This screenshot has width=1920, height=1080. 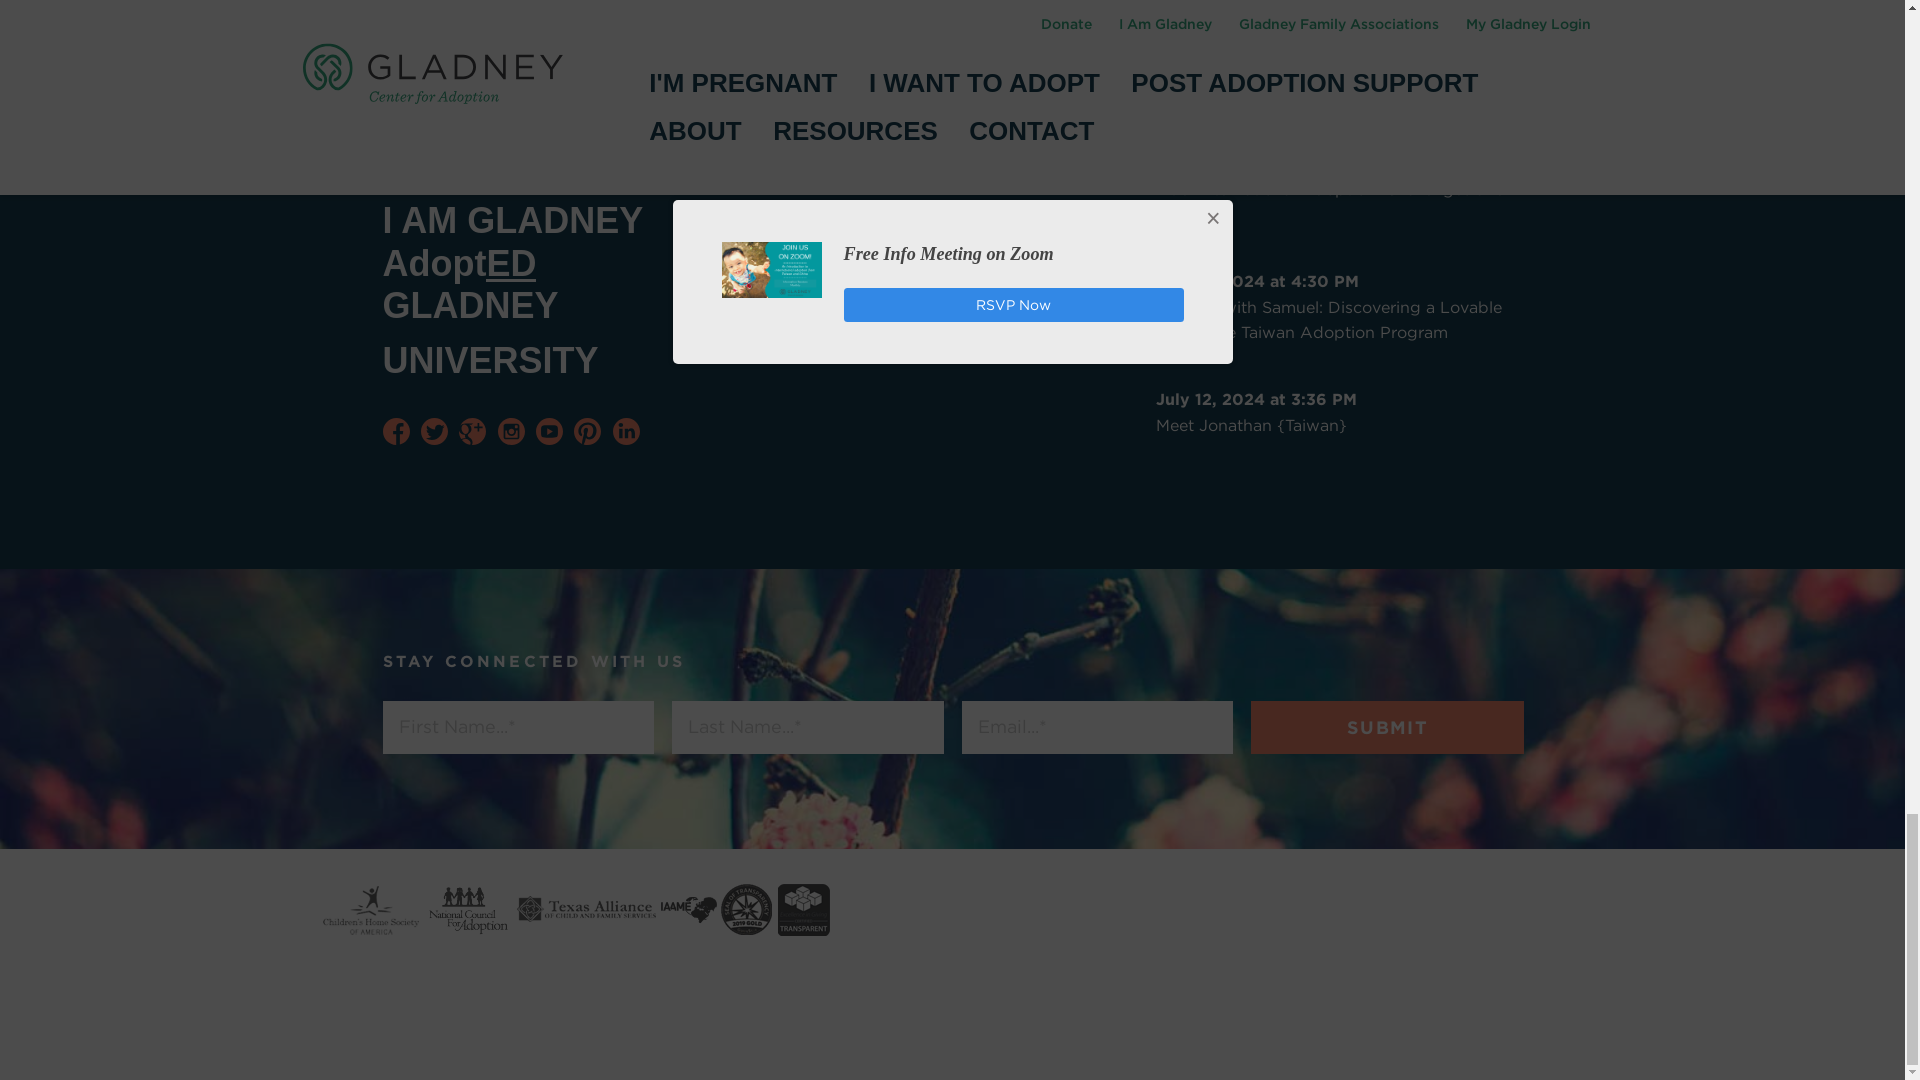 What do you see at coordinates (468, 910) in the screenshot?
I see `Visit the National Council for Adoption website` at bounding box center [468, 910].